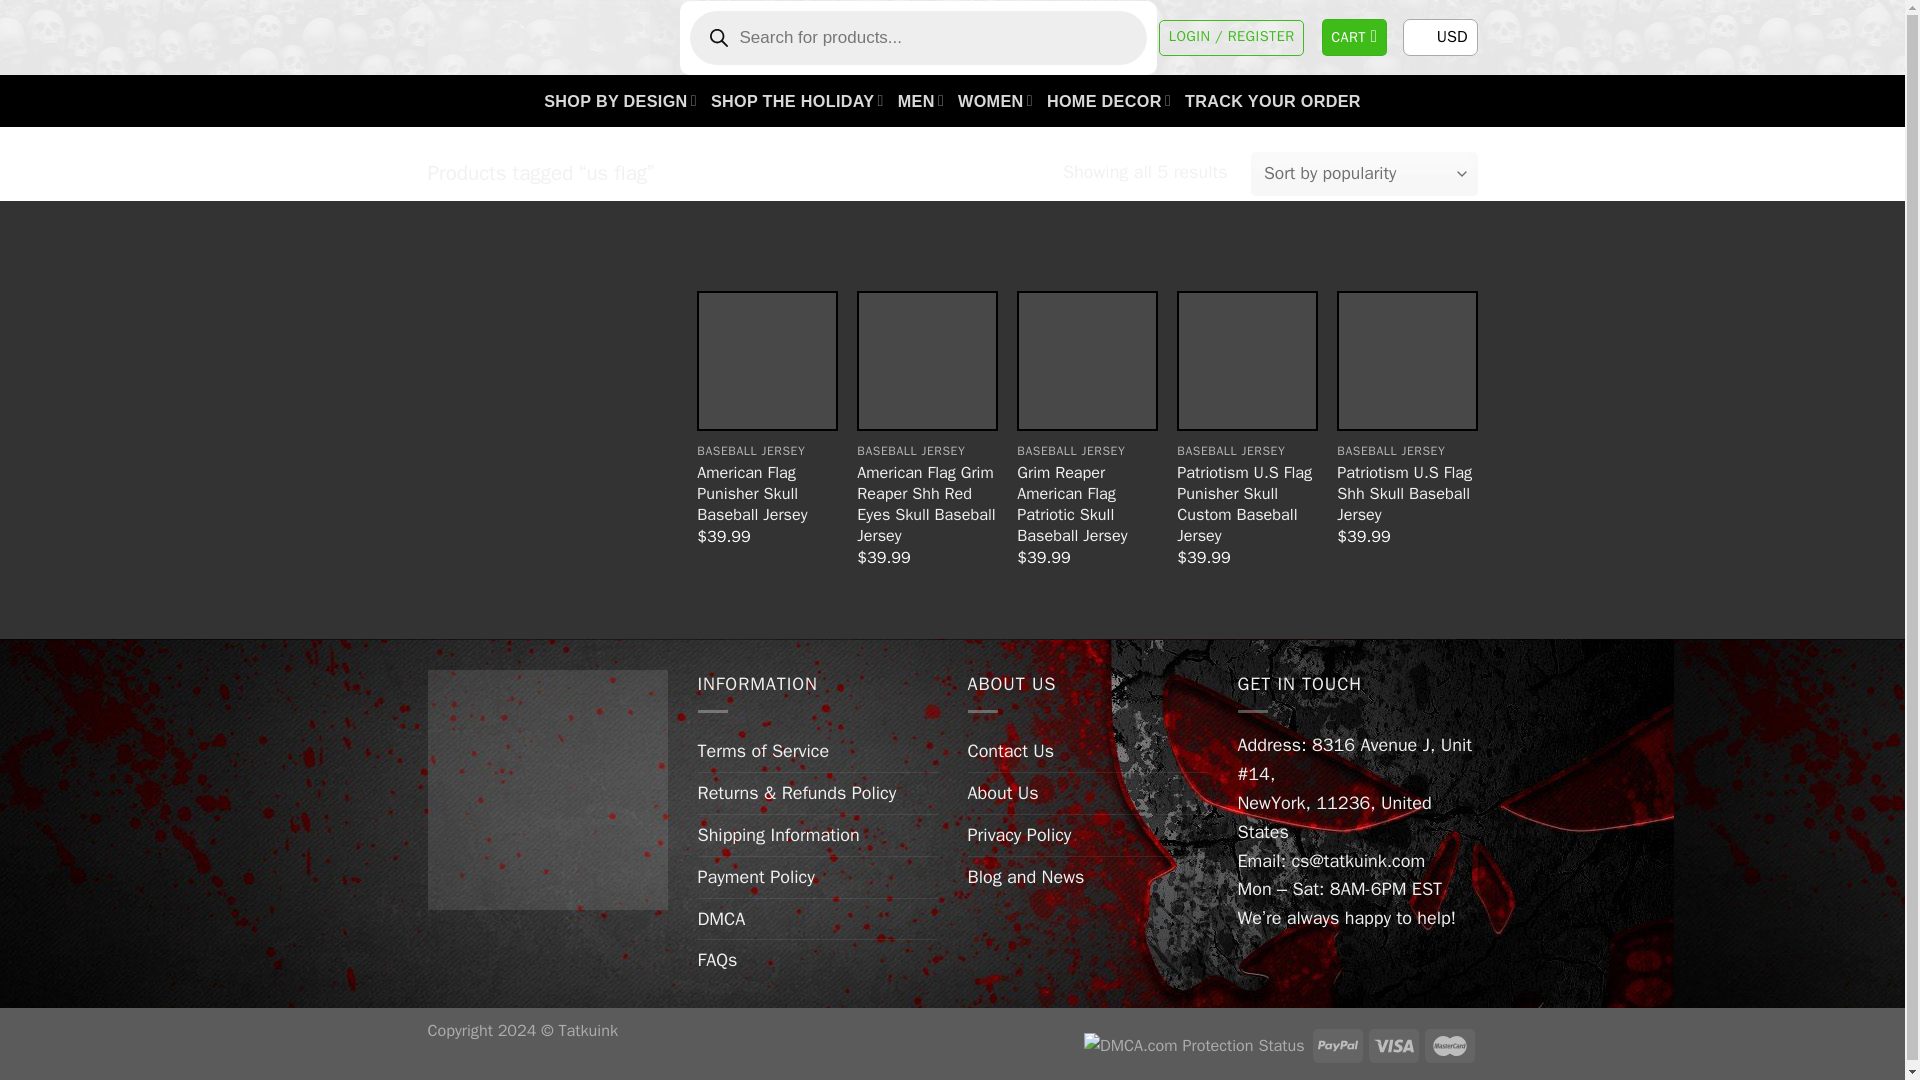 This screenshot has width=1920, height=1080. Describe the element at coordinates (926, 360) in the screenshot. I see `American Flag Grim Reaper Shh Red Eyes Skull Baseball Jersey` at that location.